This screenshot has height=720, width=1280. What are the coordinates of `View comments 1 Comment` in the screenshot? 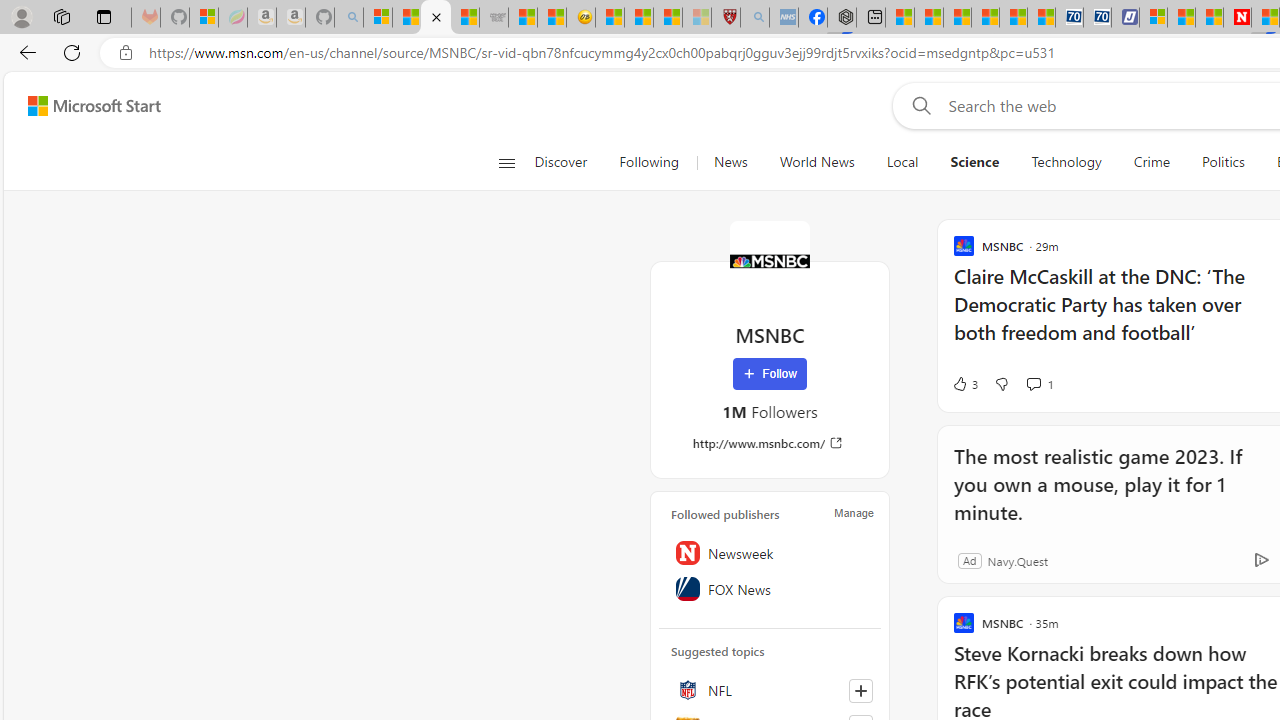 It's located at (1040, 384).